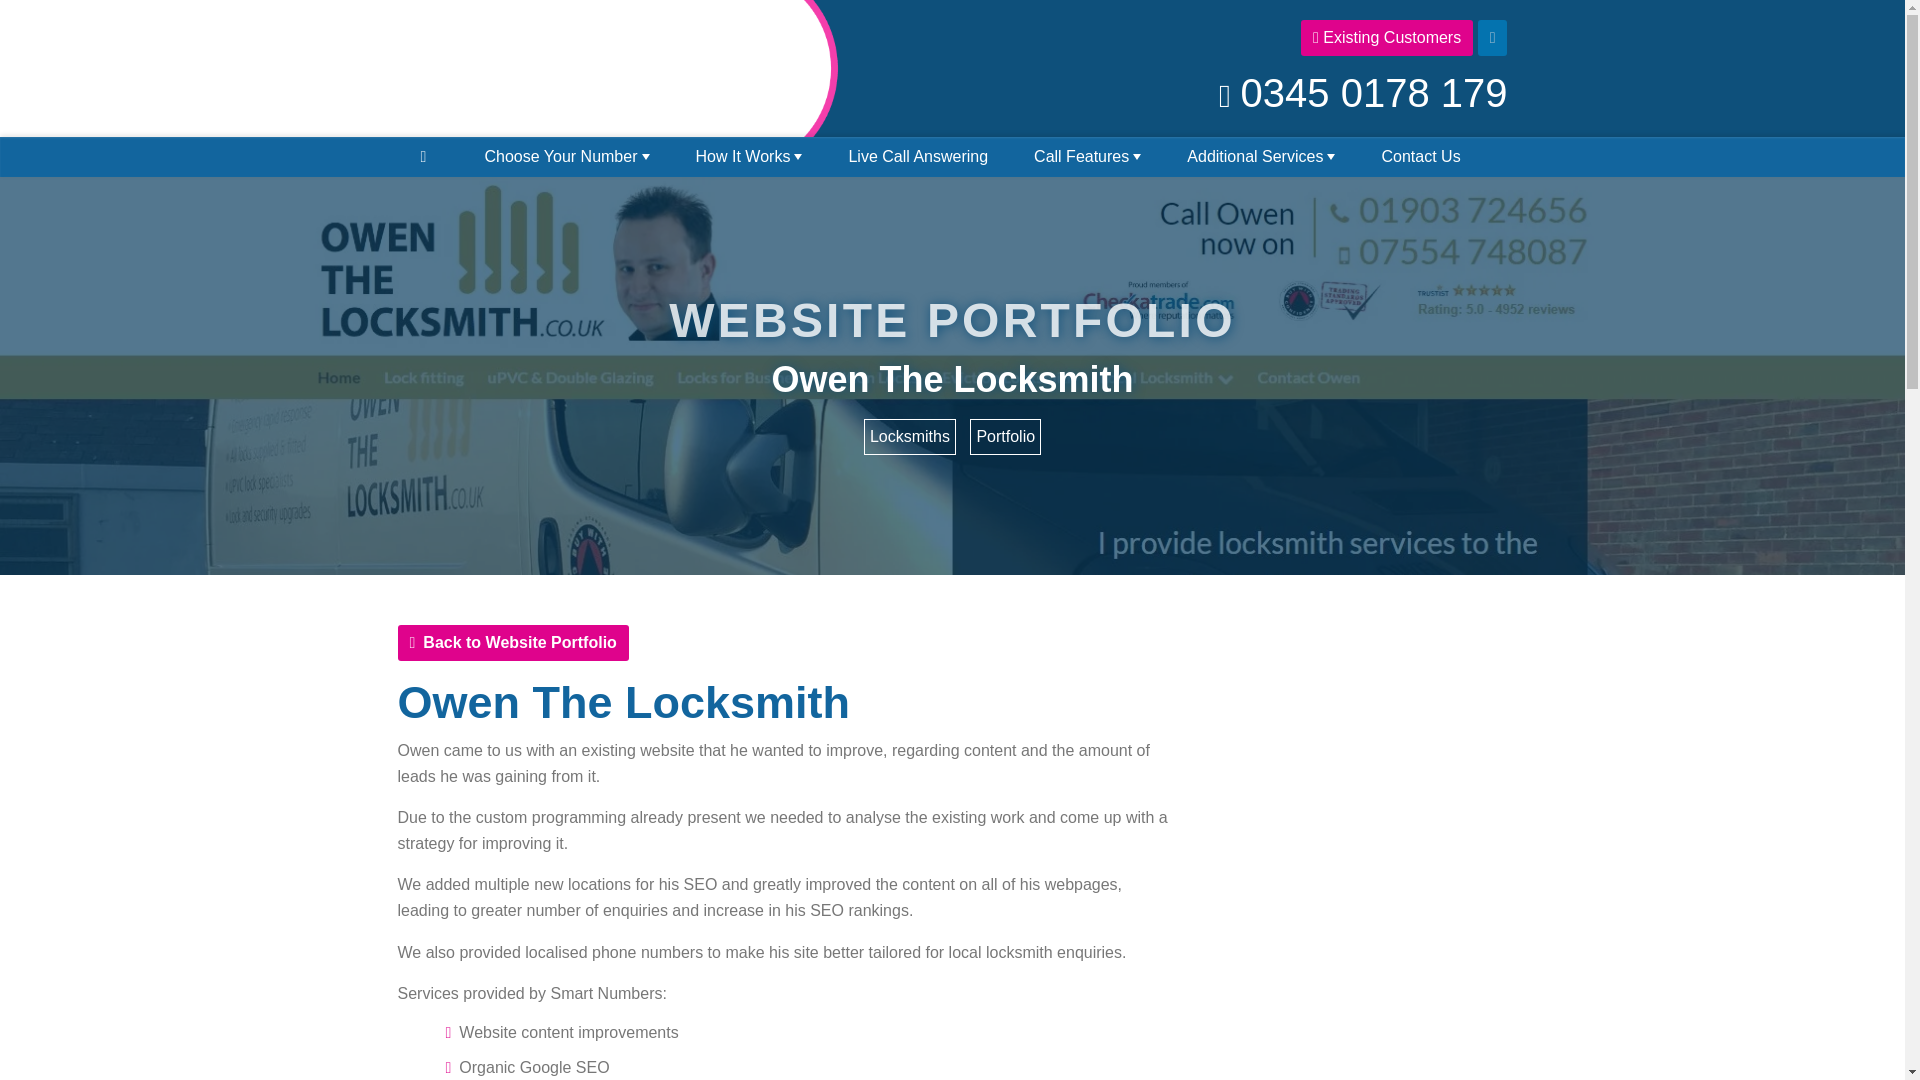 The height and width of the screenshot is (1080, 1920). Describe the element at coordinates (1362, 92) in the screenshot. I see ` 0345 0178 179` at that location.